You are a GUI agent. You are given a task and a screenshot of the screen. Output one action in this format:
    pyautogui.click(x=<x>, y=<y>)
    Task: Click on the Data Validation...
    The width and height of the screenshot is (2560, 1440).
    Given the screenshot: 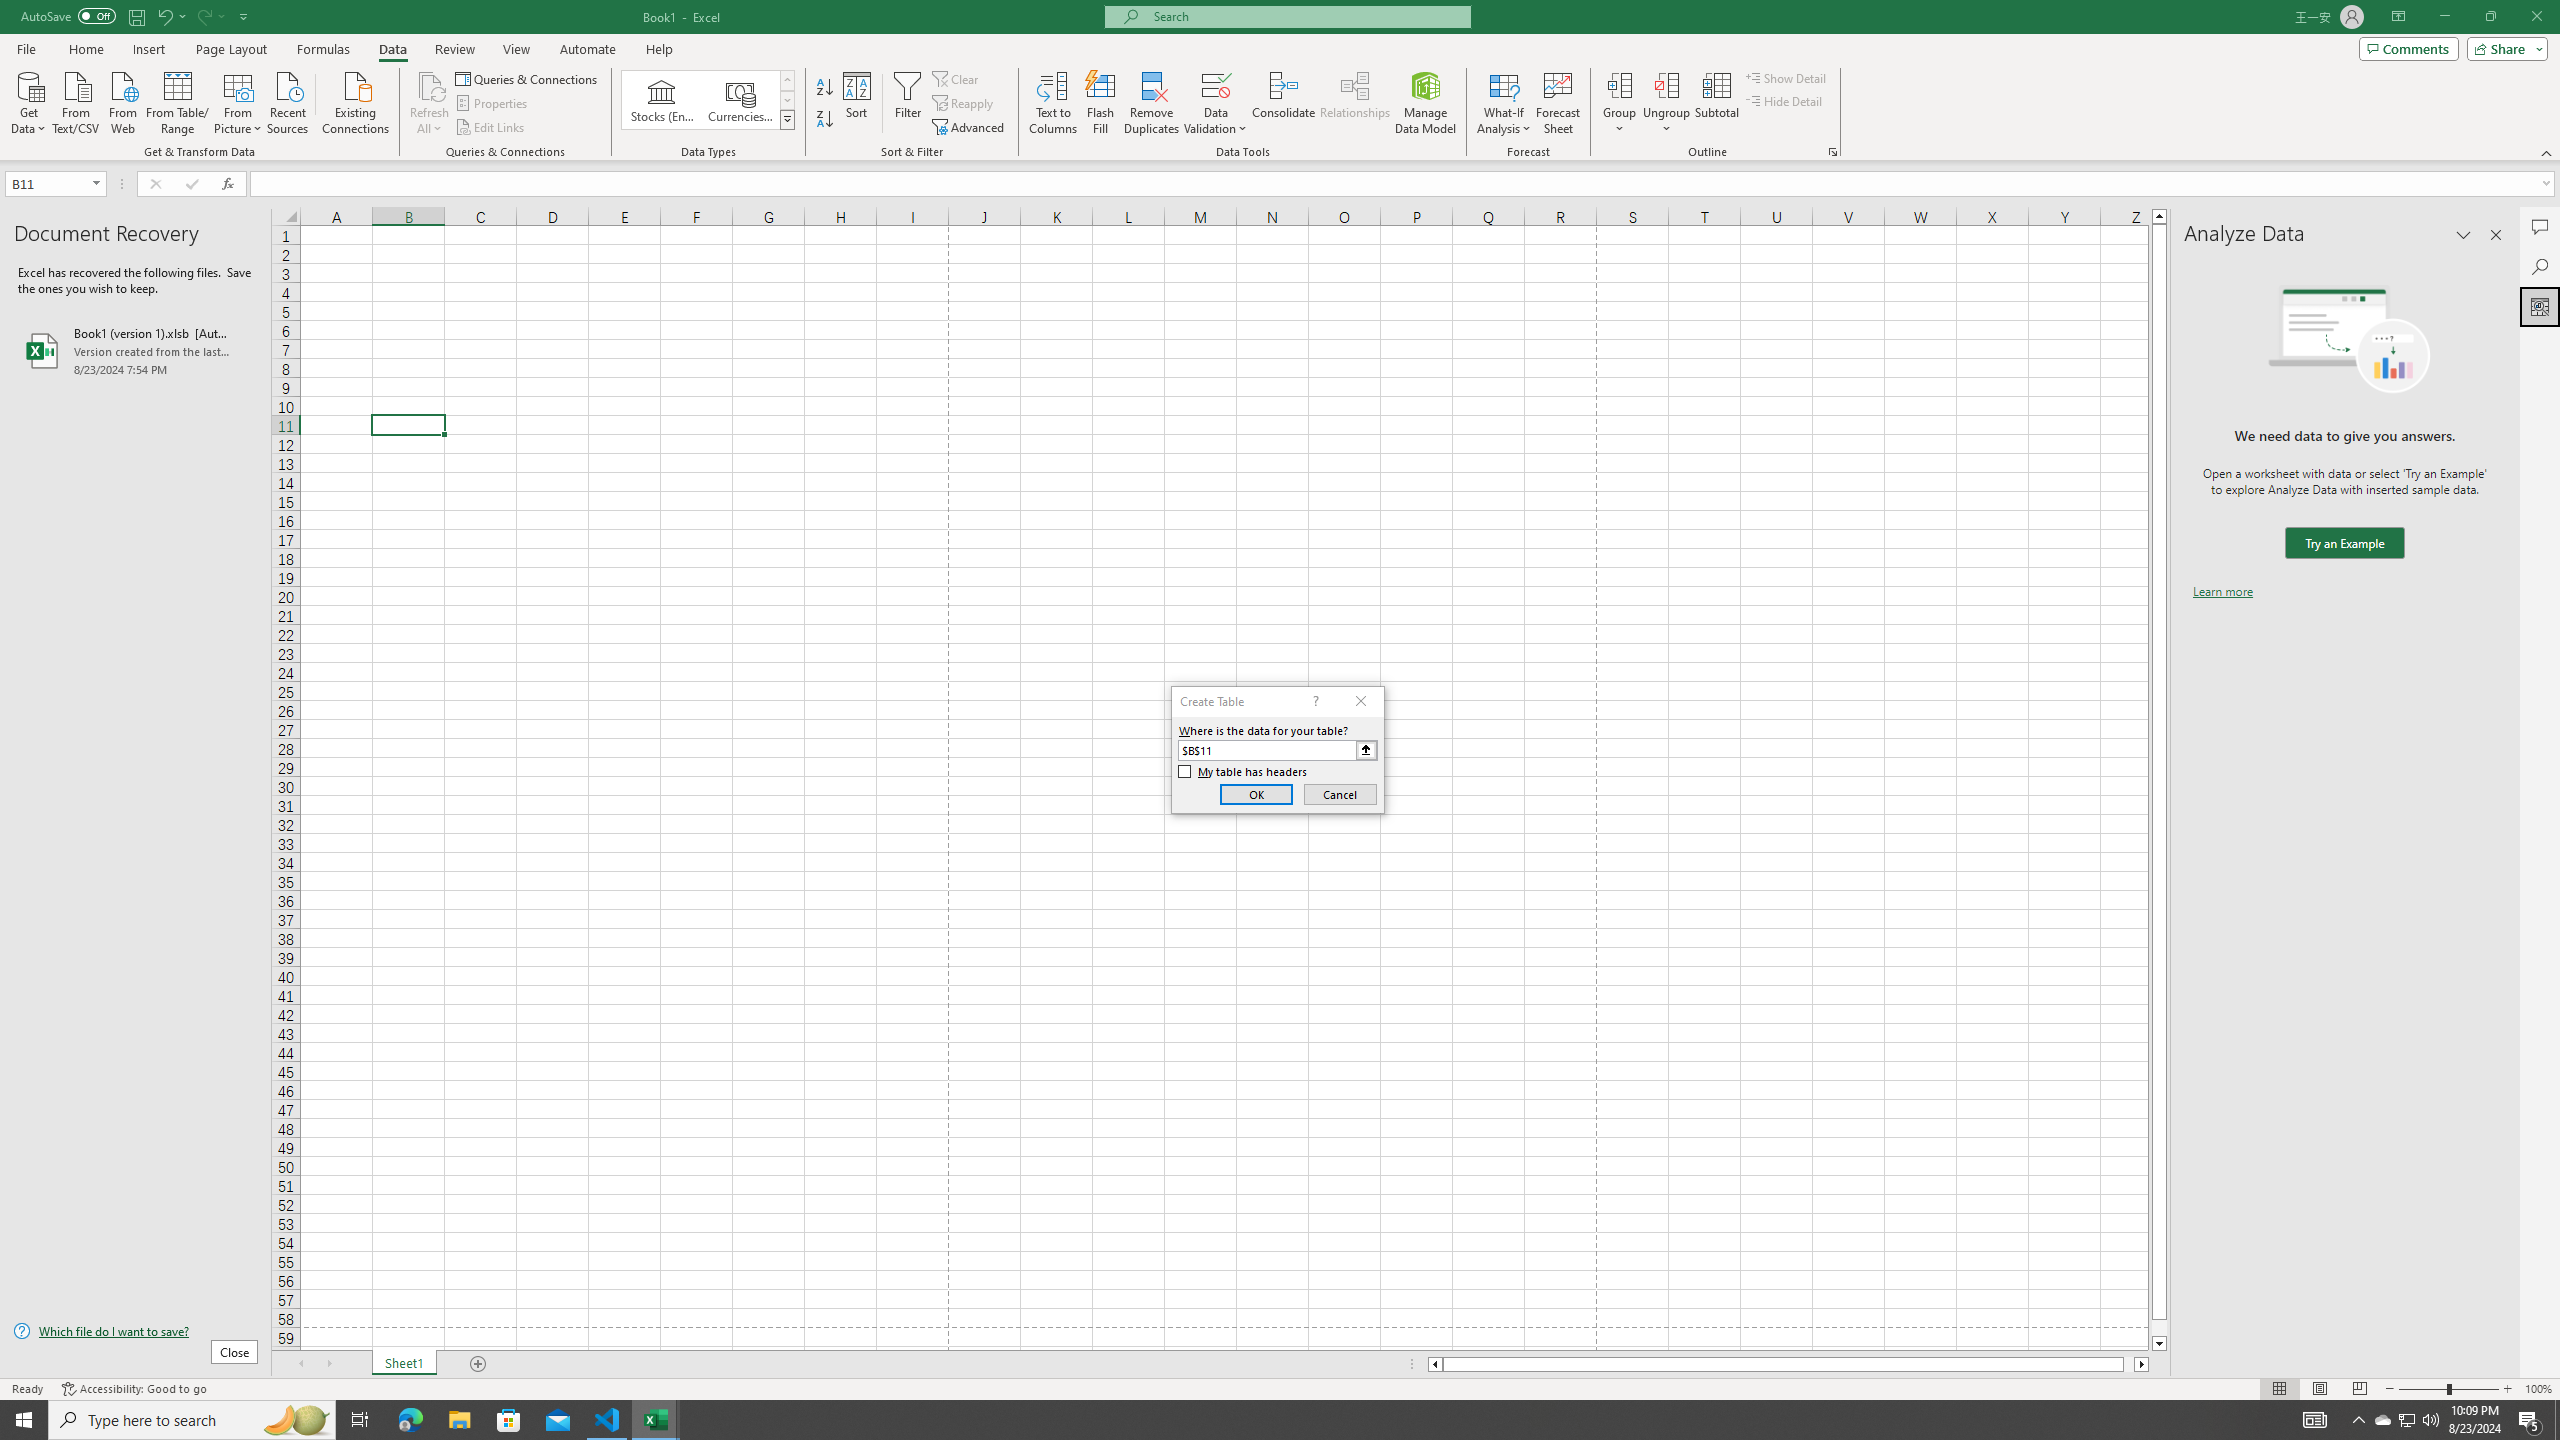 What is the action you would take?
    pyautogui.click(x=1216, y=85)
    